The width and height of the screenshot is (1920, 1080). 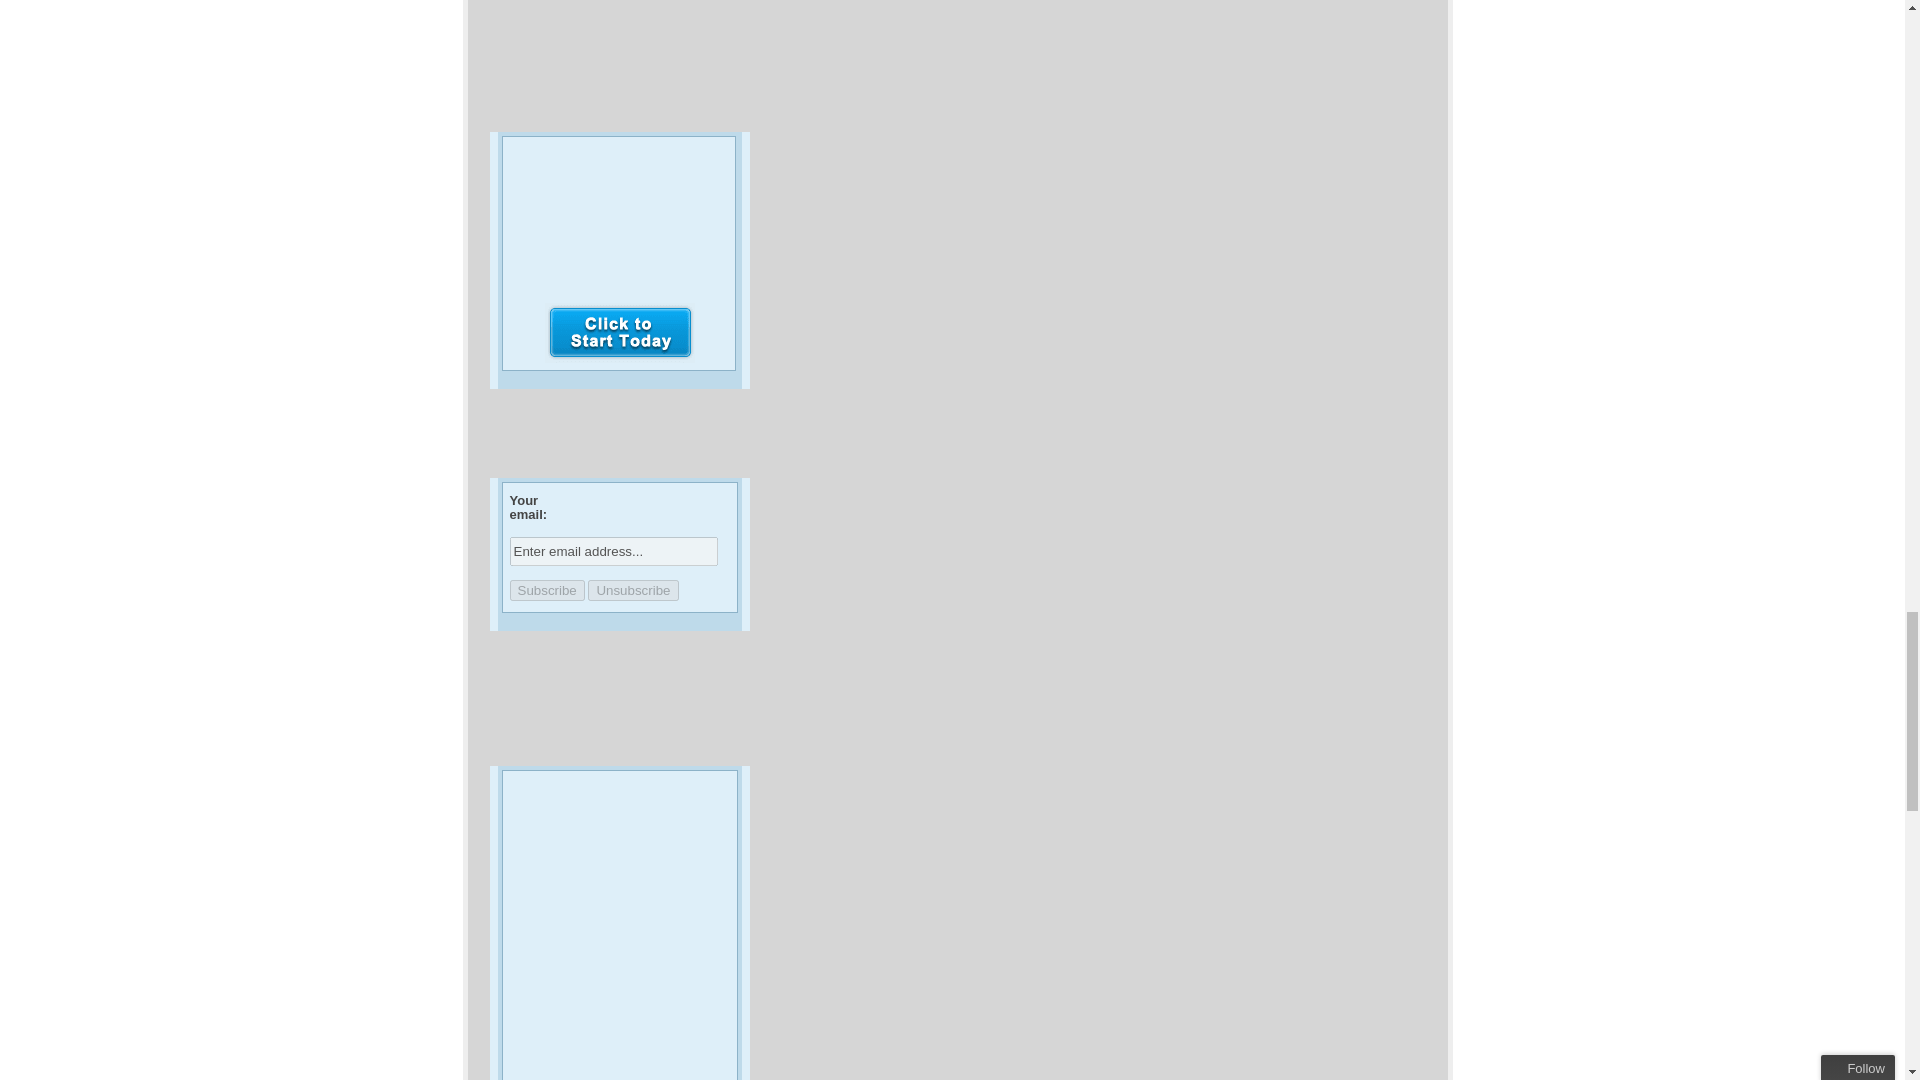 What do you see at coordinates (614, 550) in the screenshot?
I see `Enter email address...` at bounding box center [614, 550].